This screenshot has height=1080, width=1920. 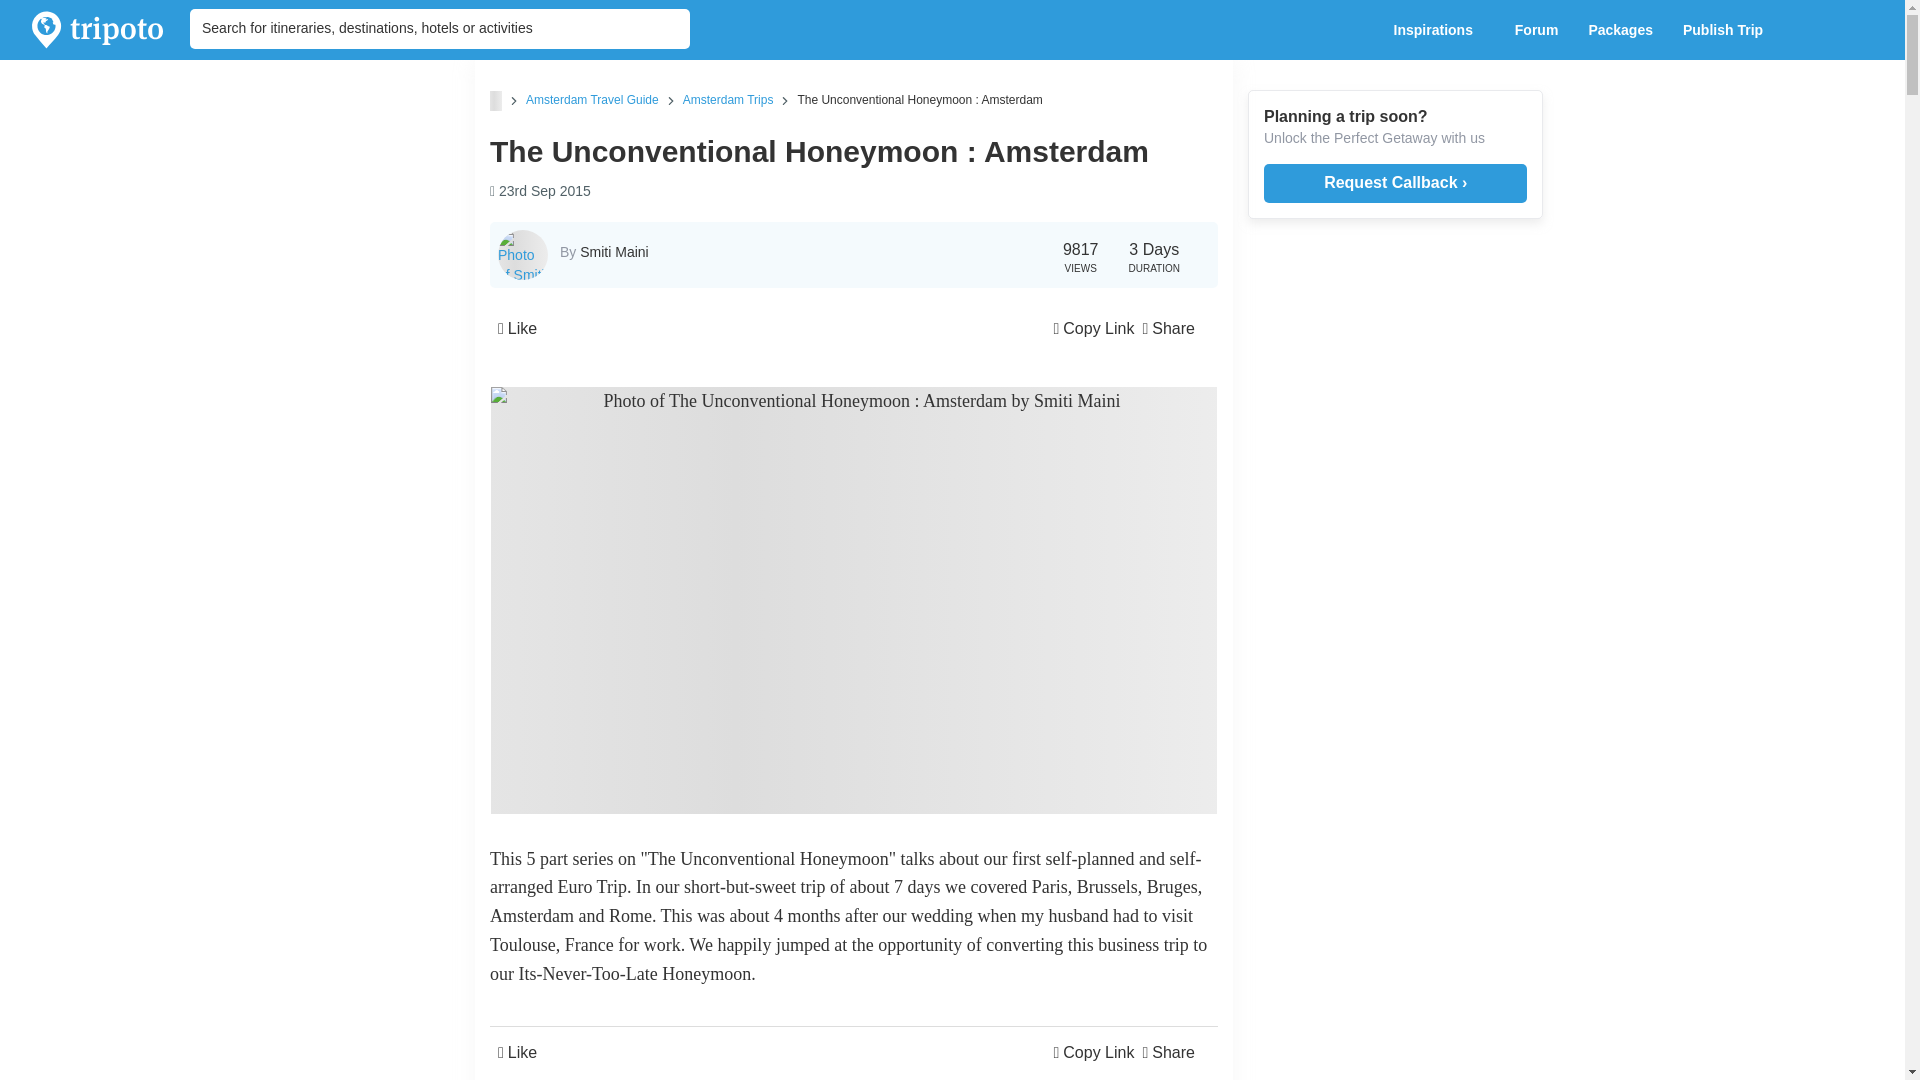 What do you see at coordinates (1728, 30) in the screenshot?
I see `Publish Trip ` at bounding box center [1728, 30].